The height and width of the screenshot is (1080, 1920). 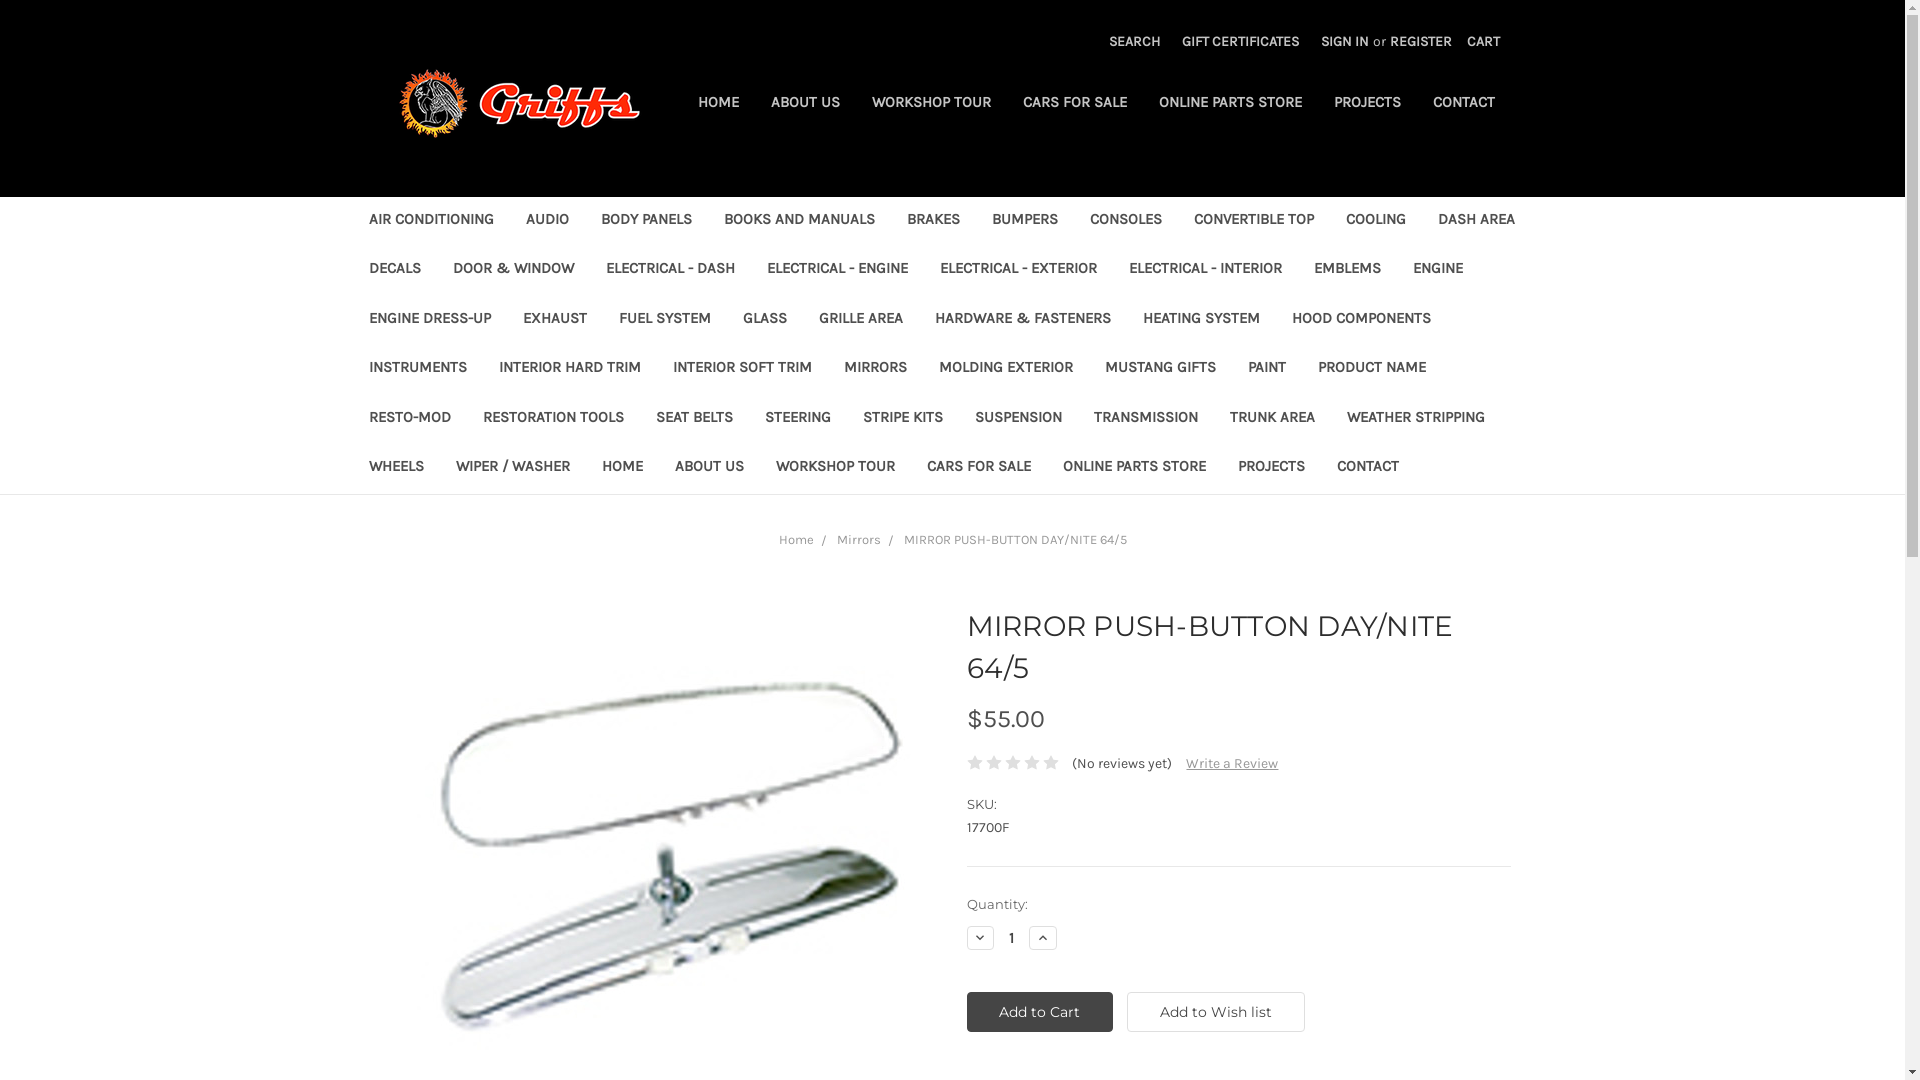 I want to click on ABOUT US, so click(x=804, y=104).